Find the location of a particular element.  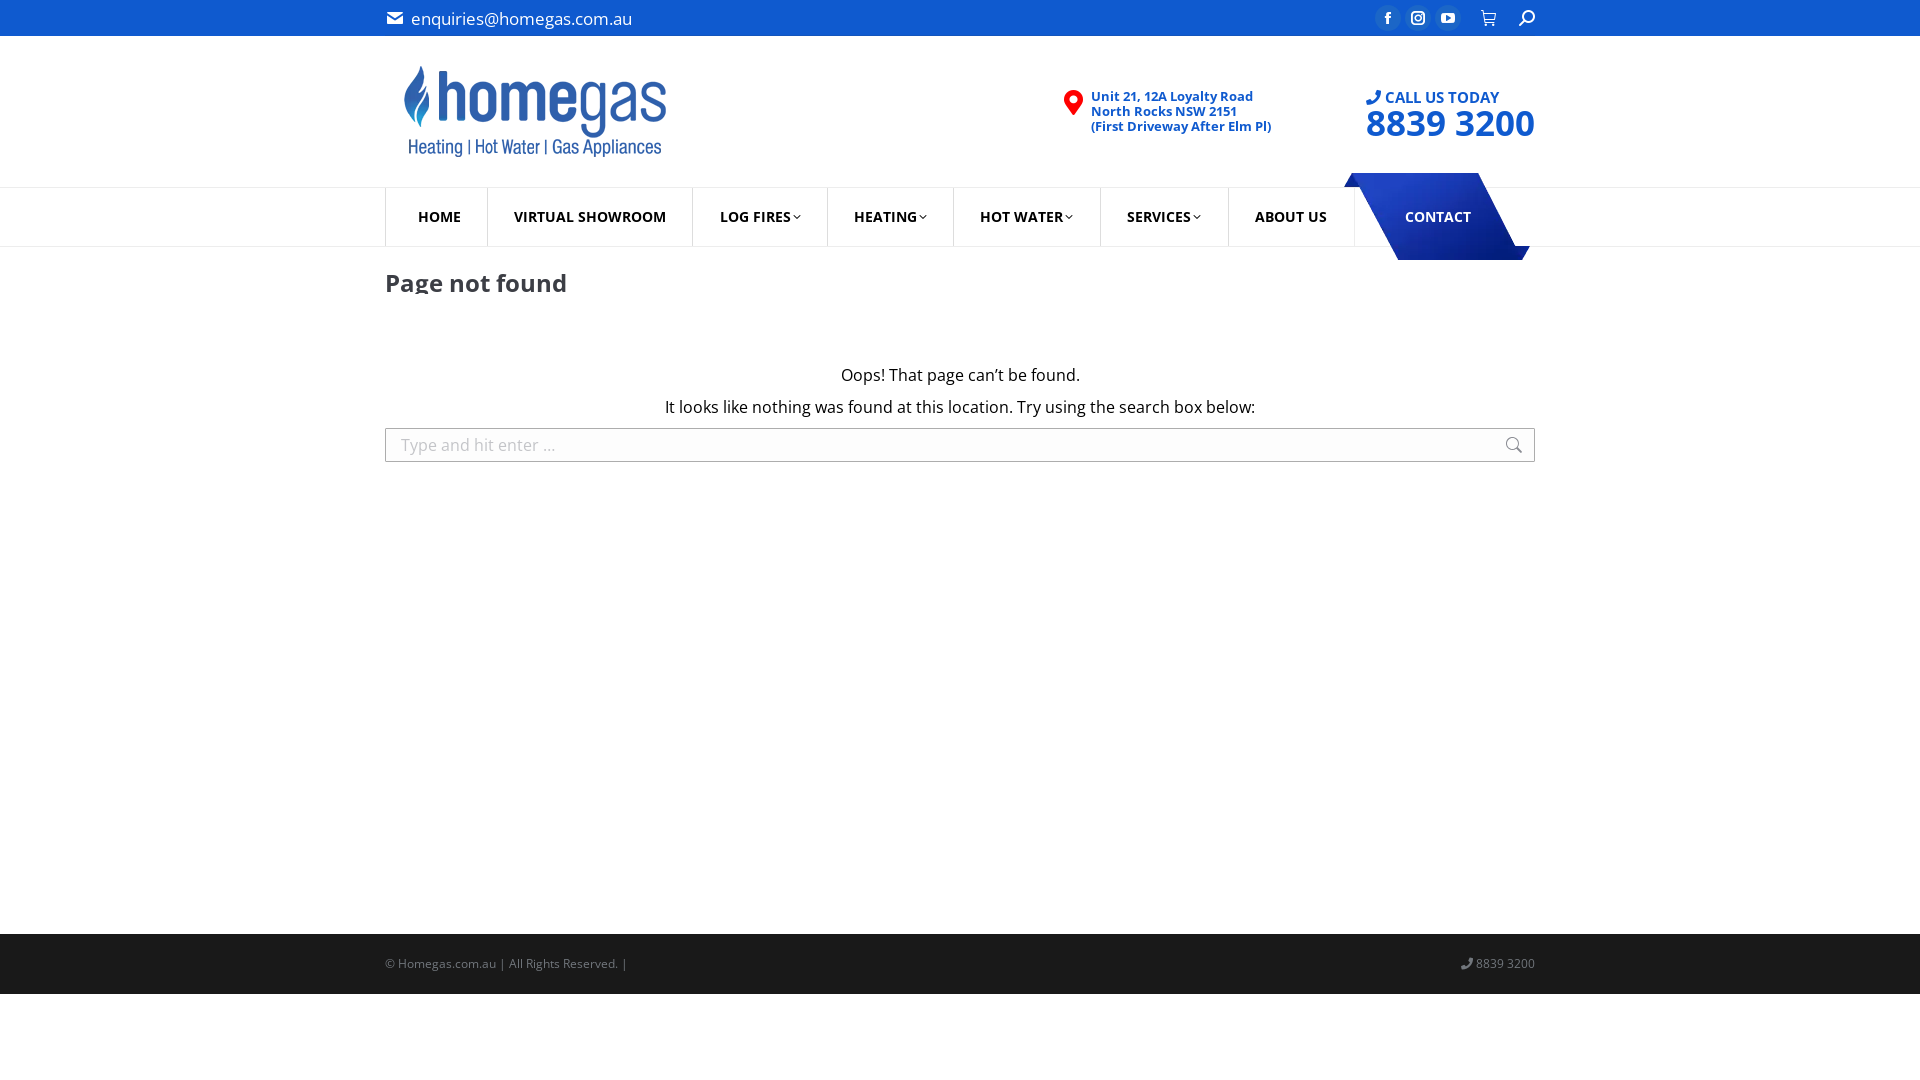

ABOUT US is located at coordinates (1292, 217).